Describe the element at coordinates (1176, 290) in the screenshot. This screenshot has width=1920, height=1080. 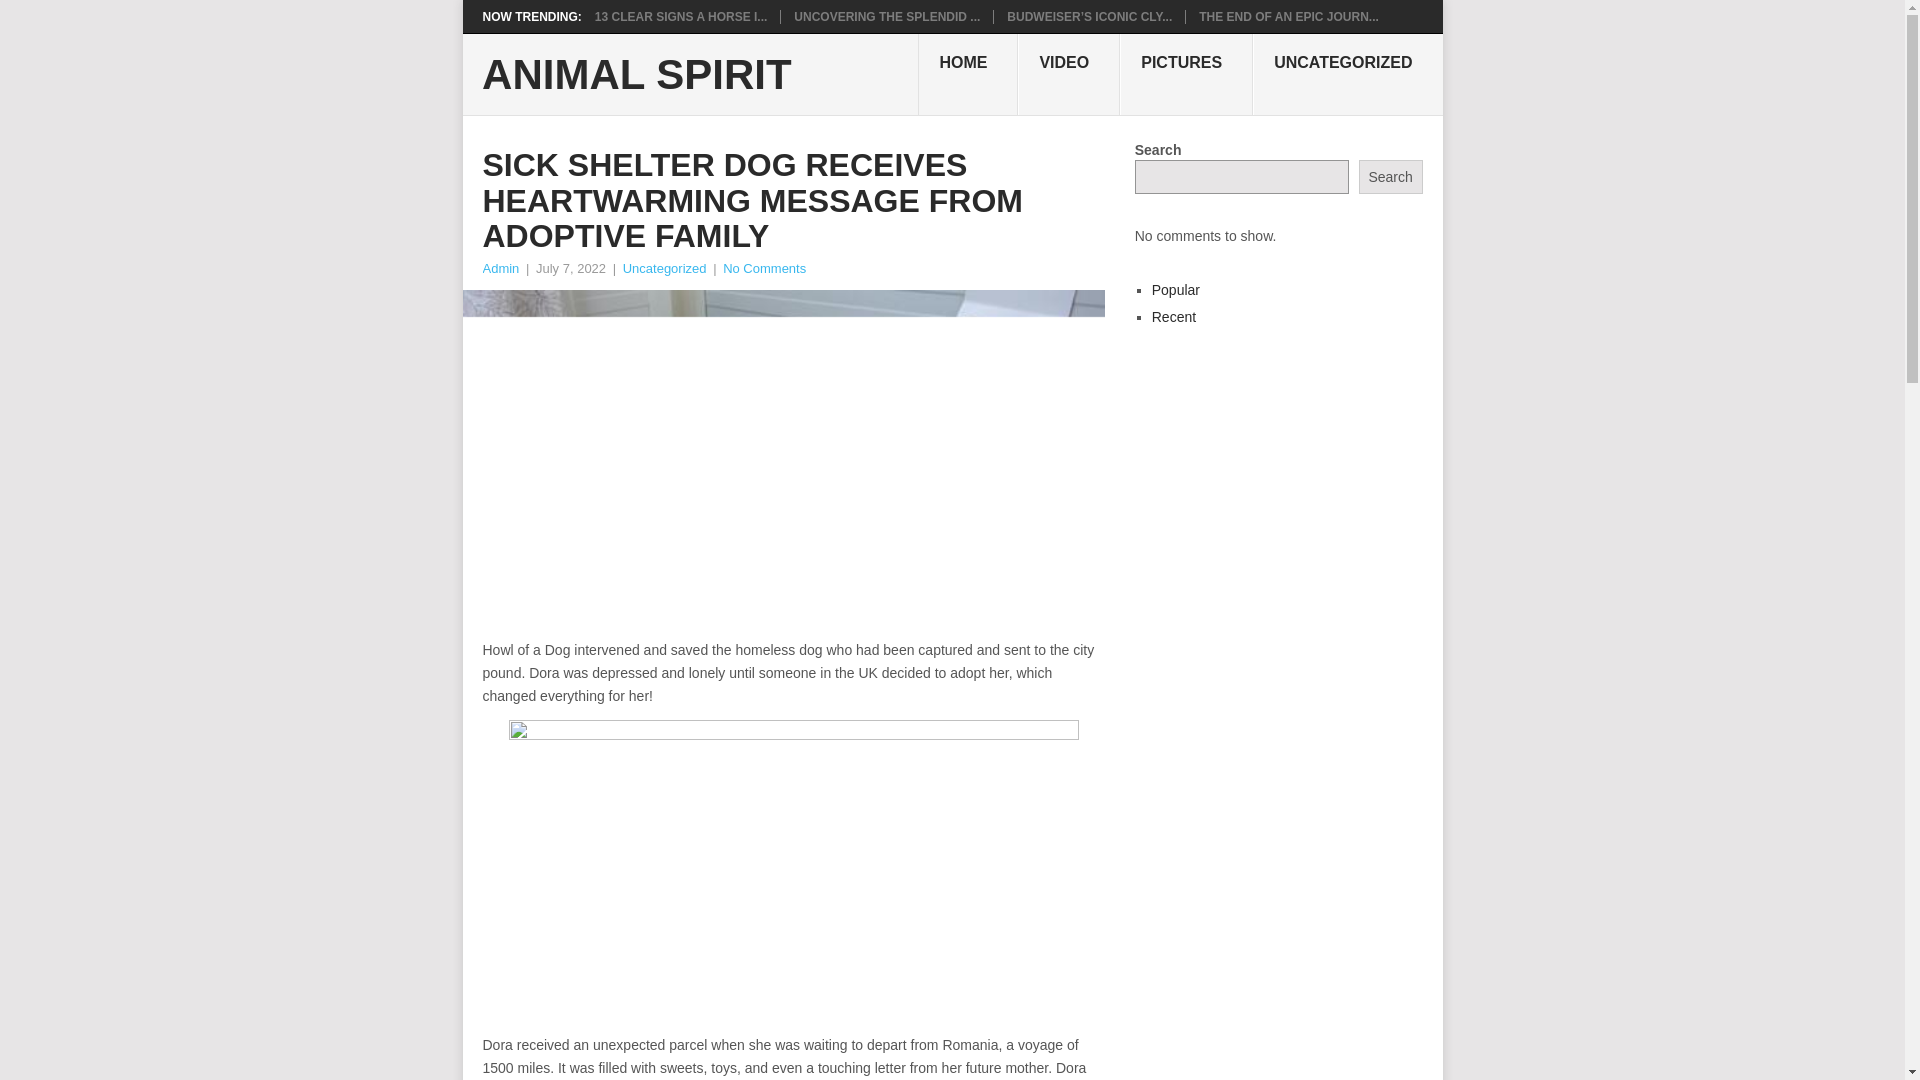
I see `Popular` at that location.